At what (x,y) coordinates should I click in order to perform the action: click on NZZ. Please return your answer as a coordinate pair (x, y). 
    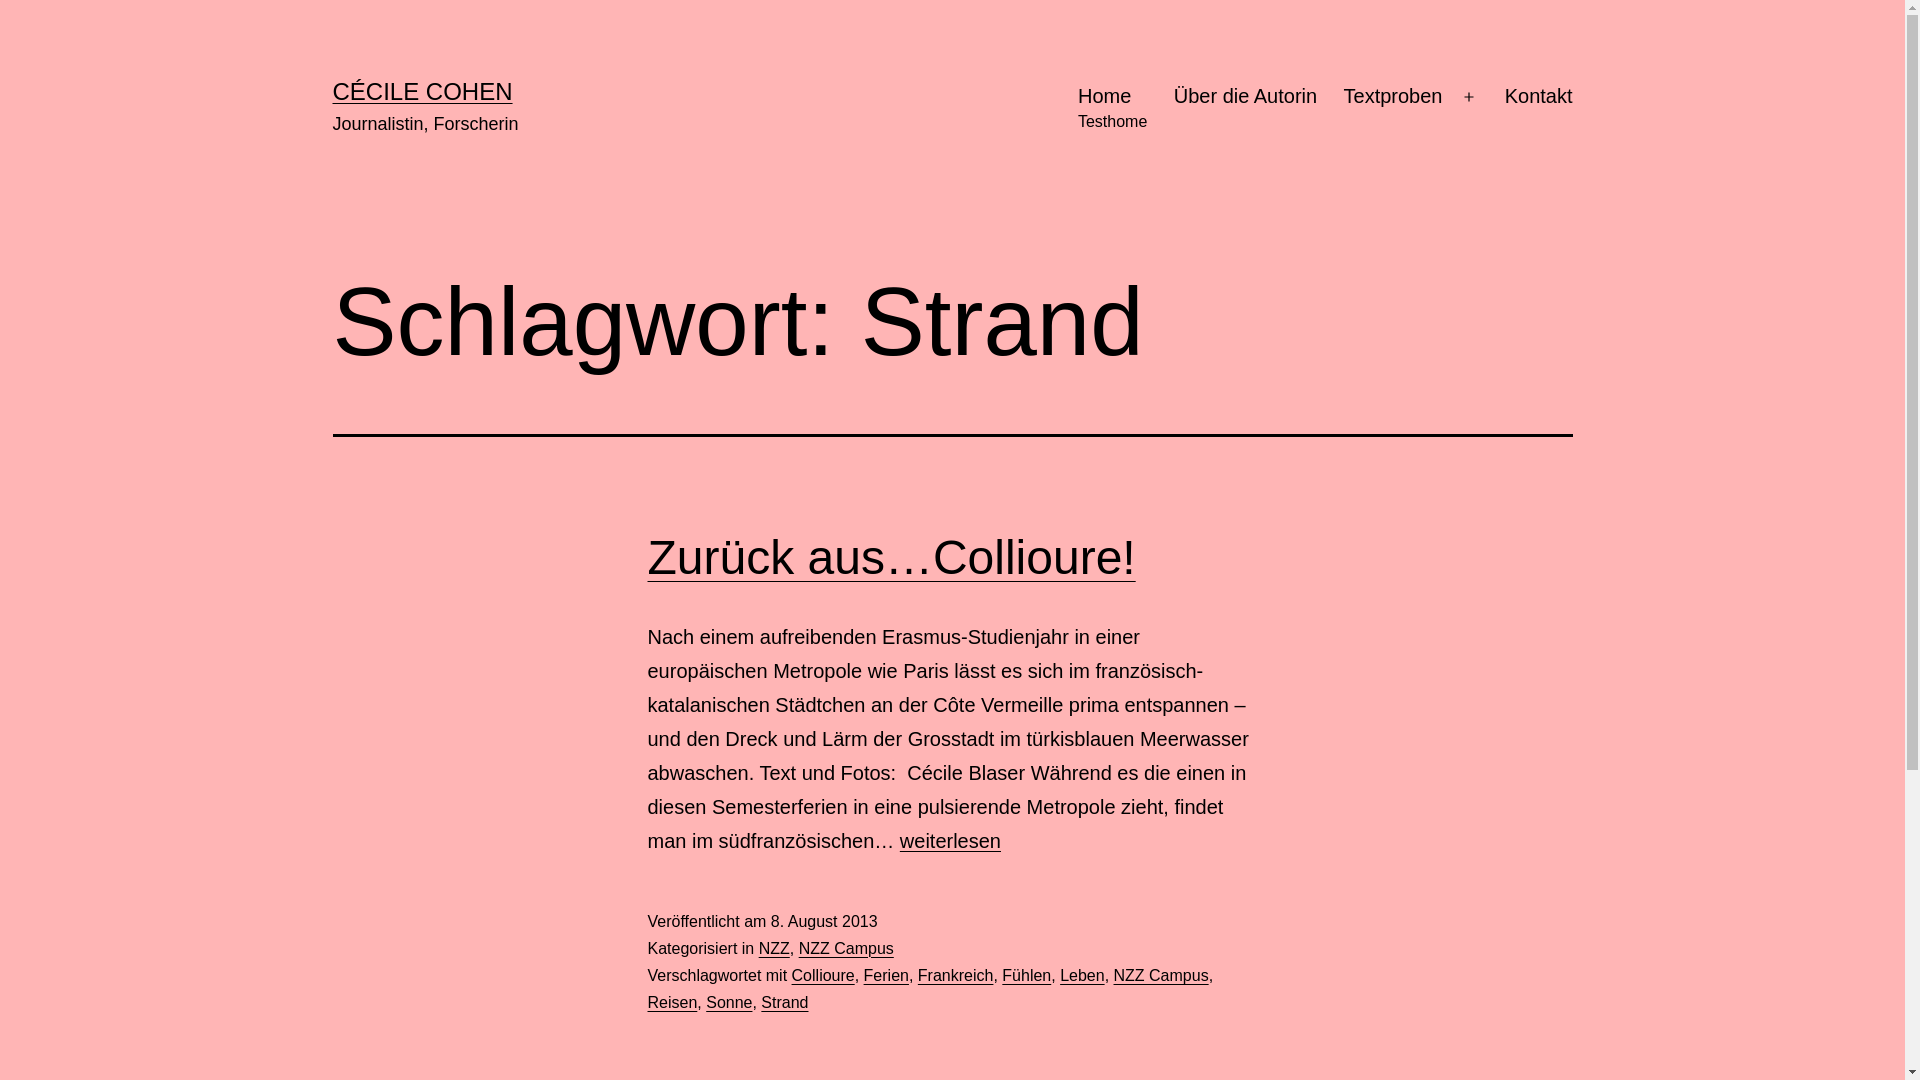
    Looking at the image, I should click on (774, 948).